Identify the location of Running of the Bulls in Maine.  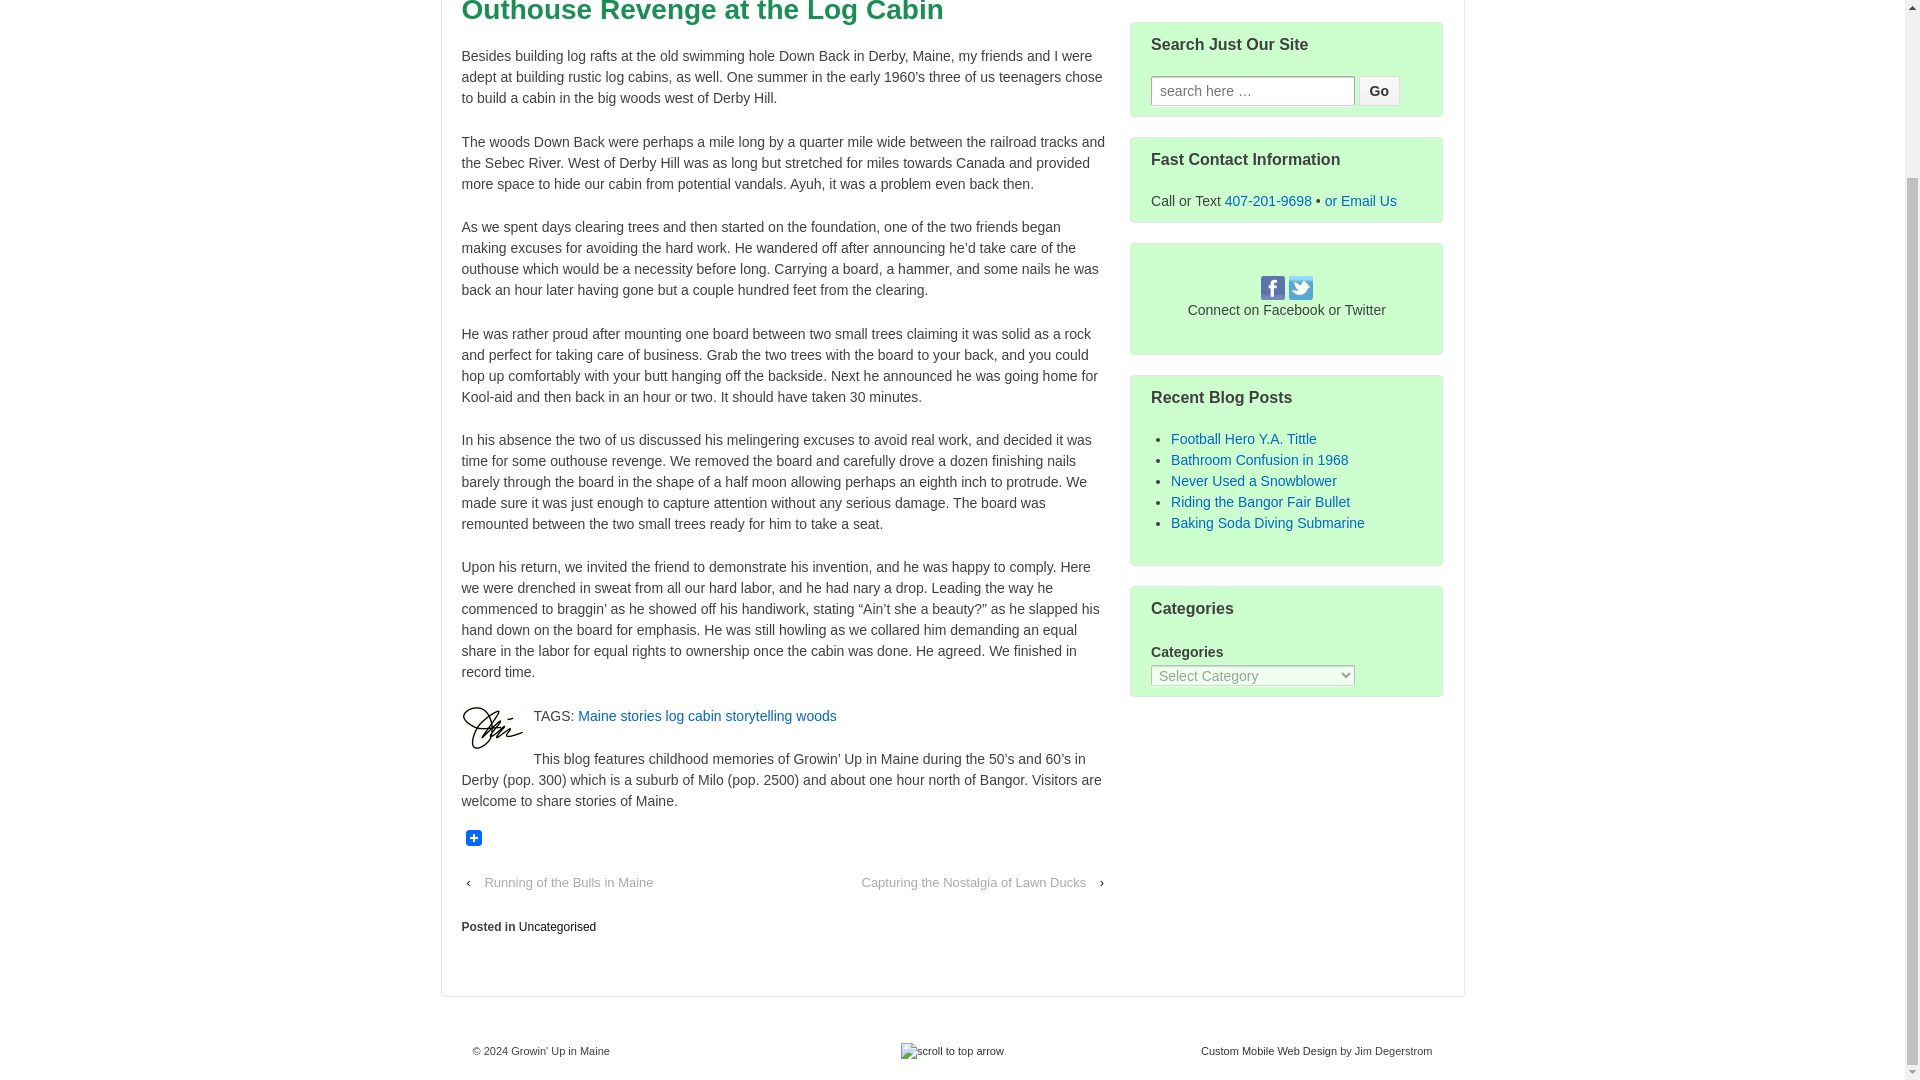
(568, 882).